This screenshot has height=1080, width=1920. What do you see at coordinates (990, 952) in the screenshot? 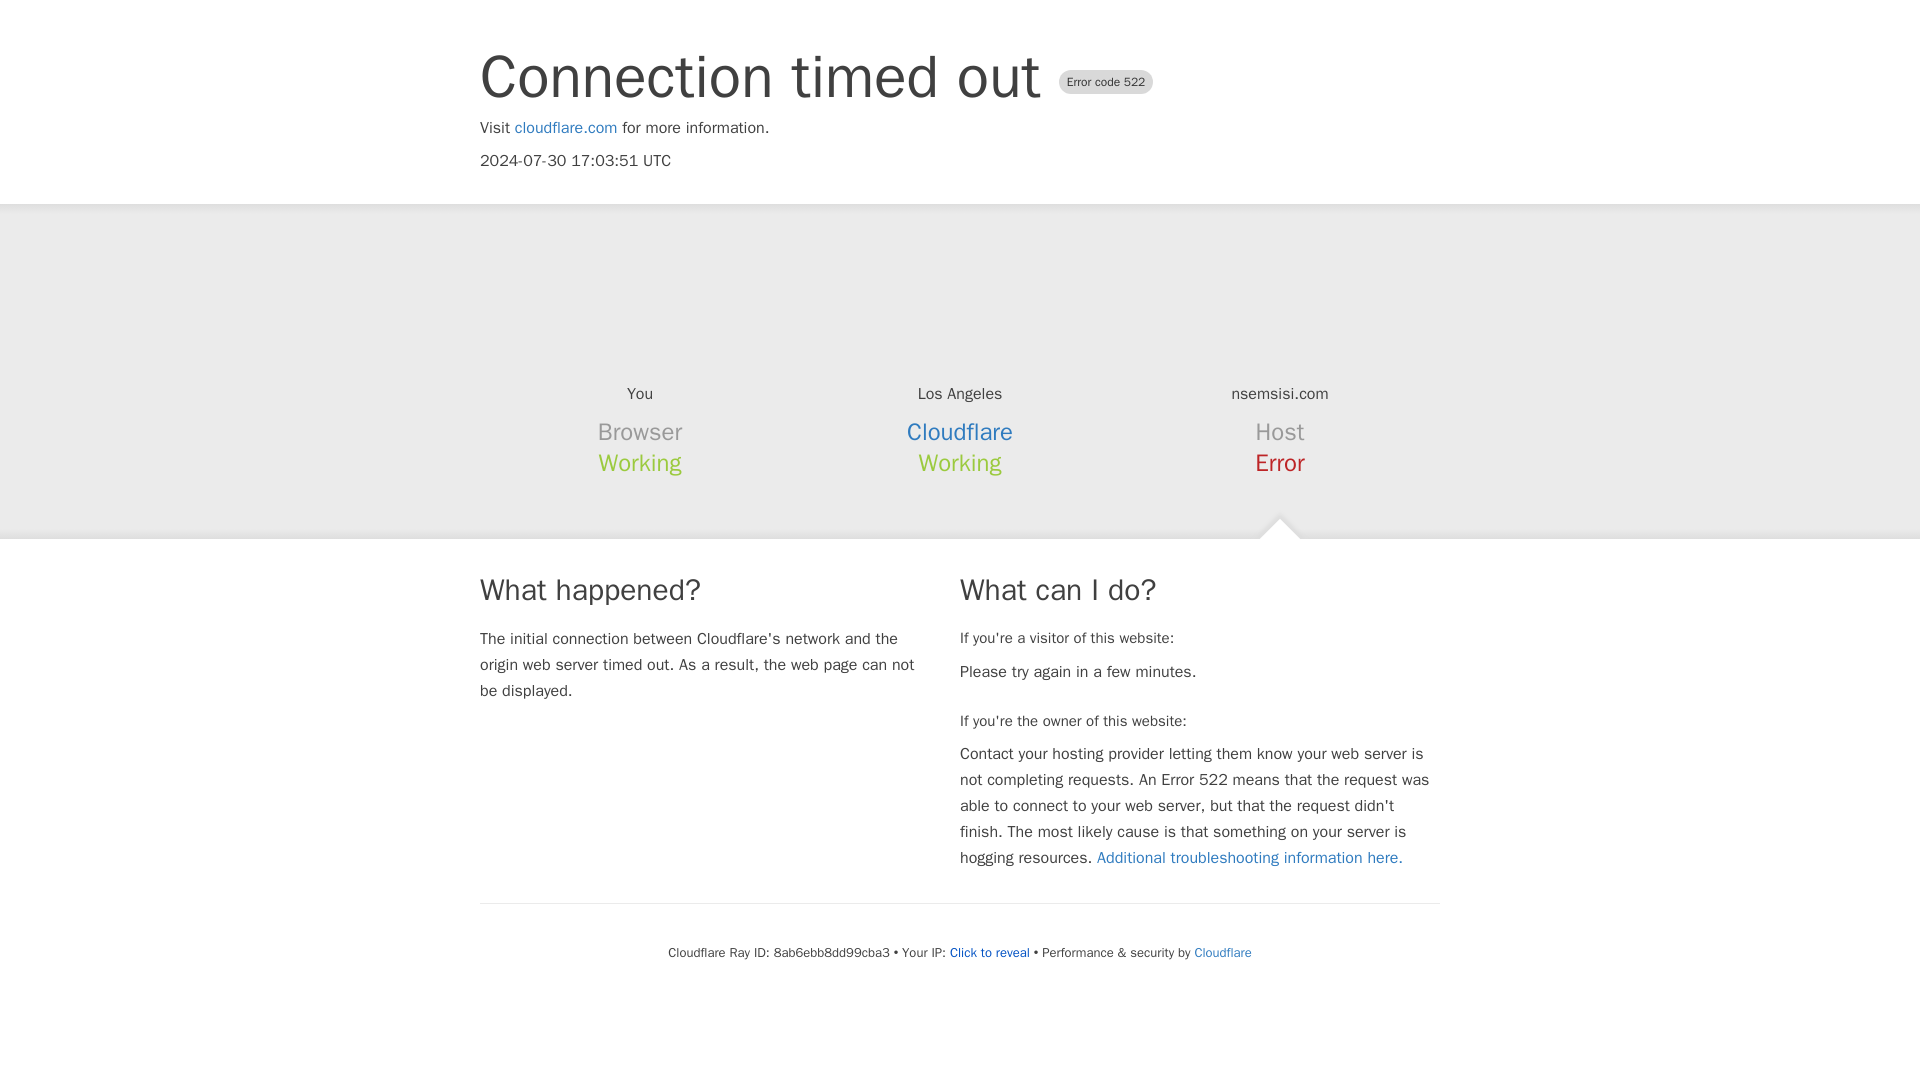
I see `Click to reveal` at bounding box center [990, 952].